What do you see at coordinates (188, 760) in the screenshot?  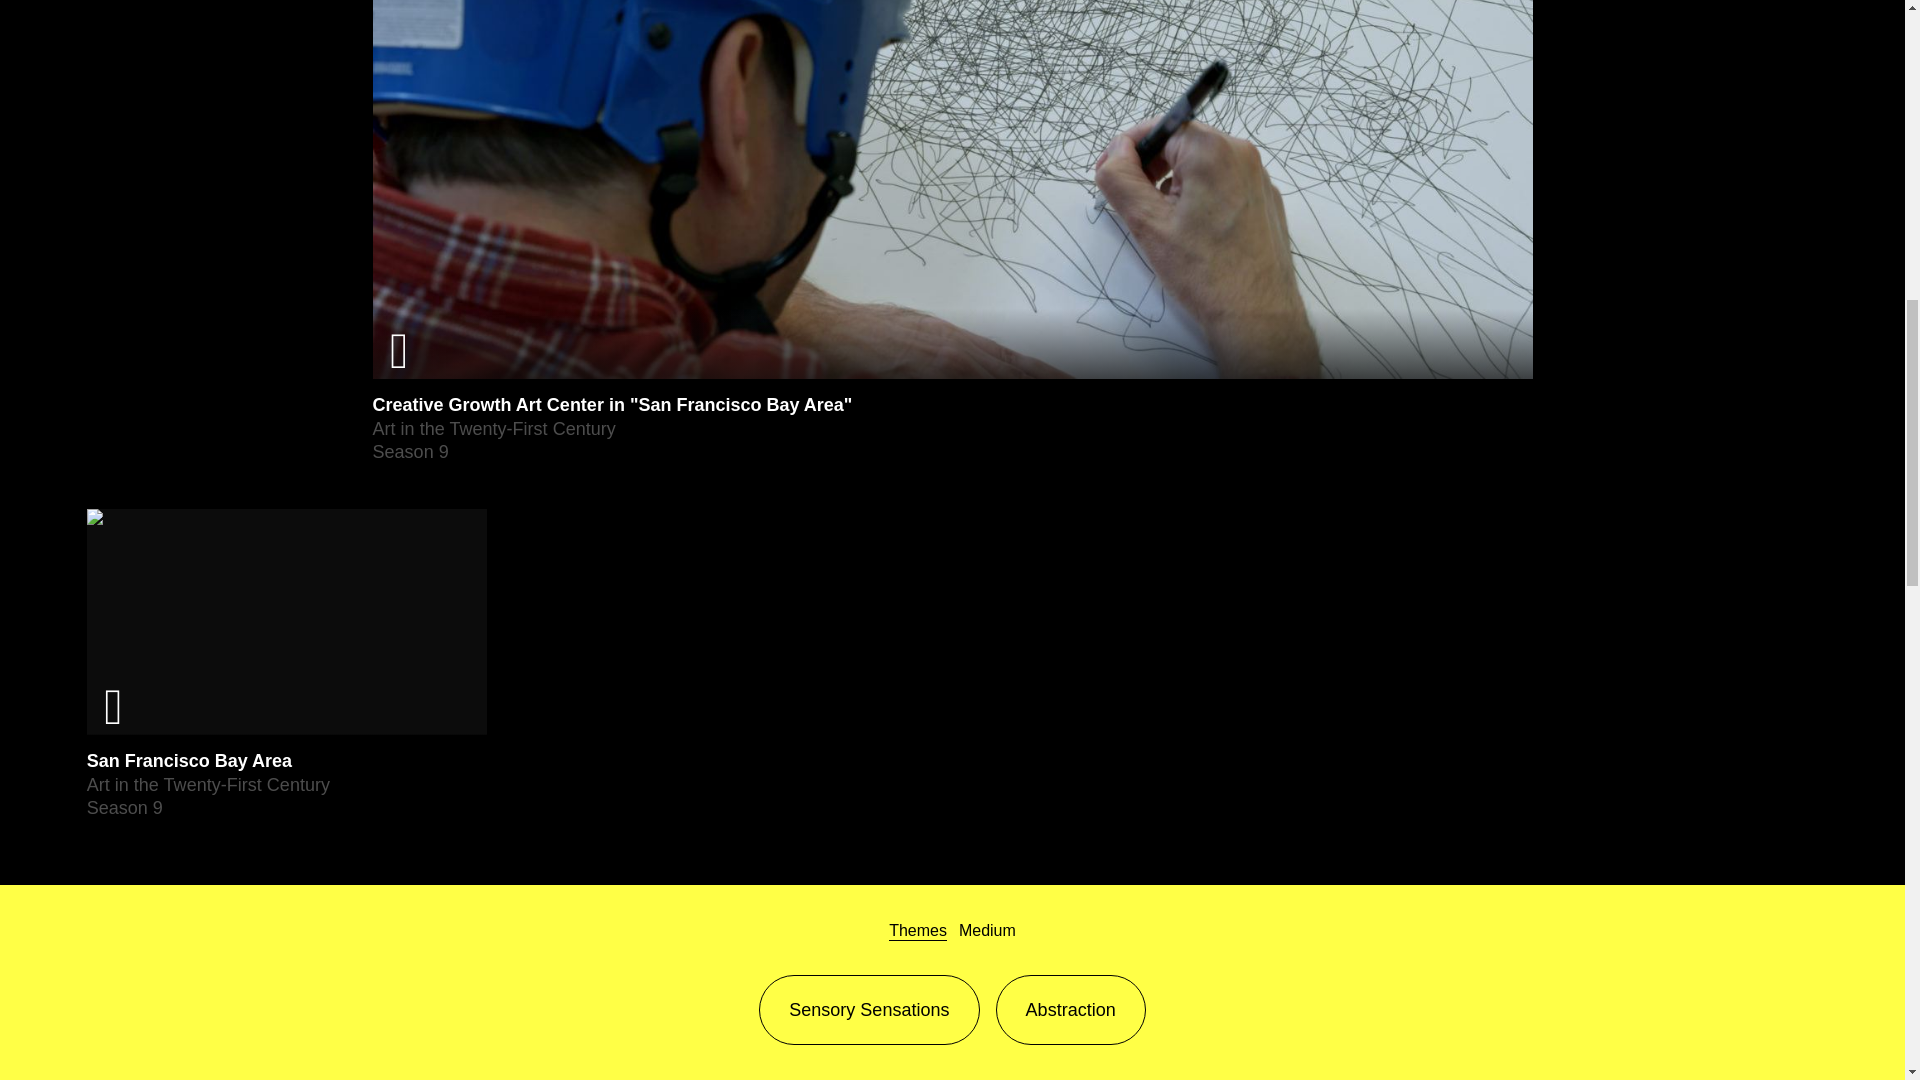 I see `San Francisco Bay Area` at bounding box center [188, 760].